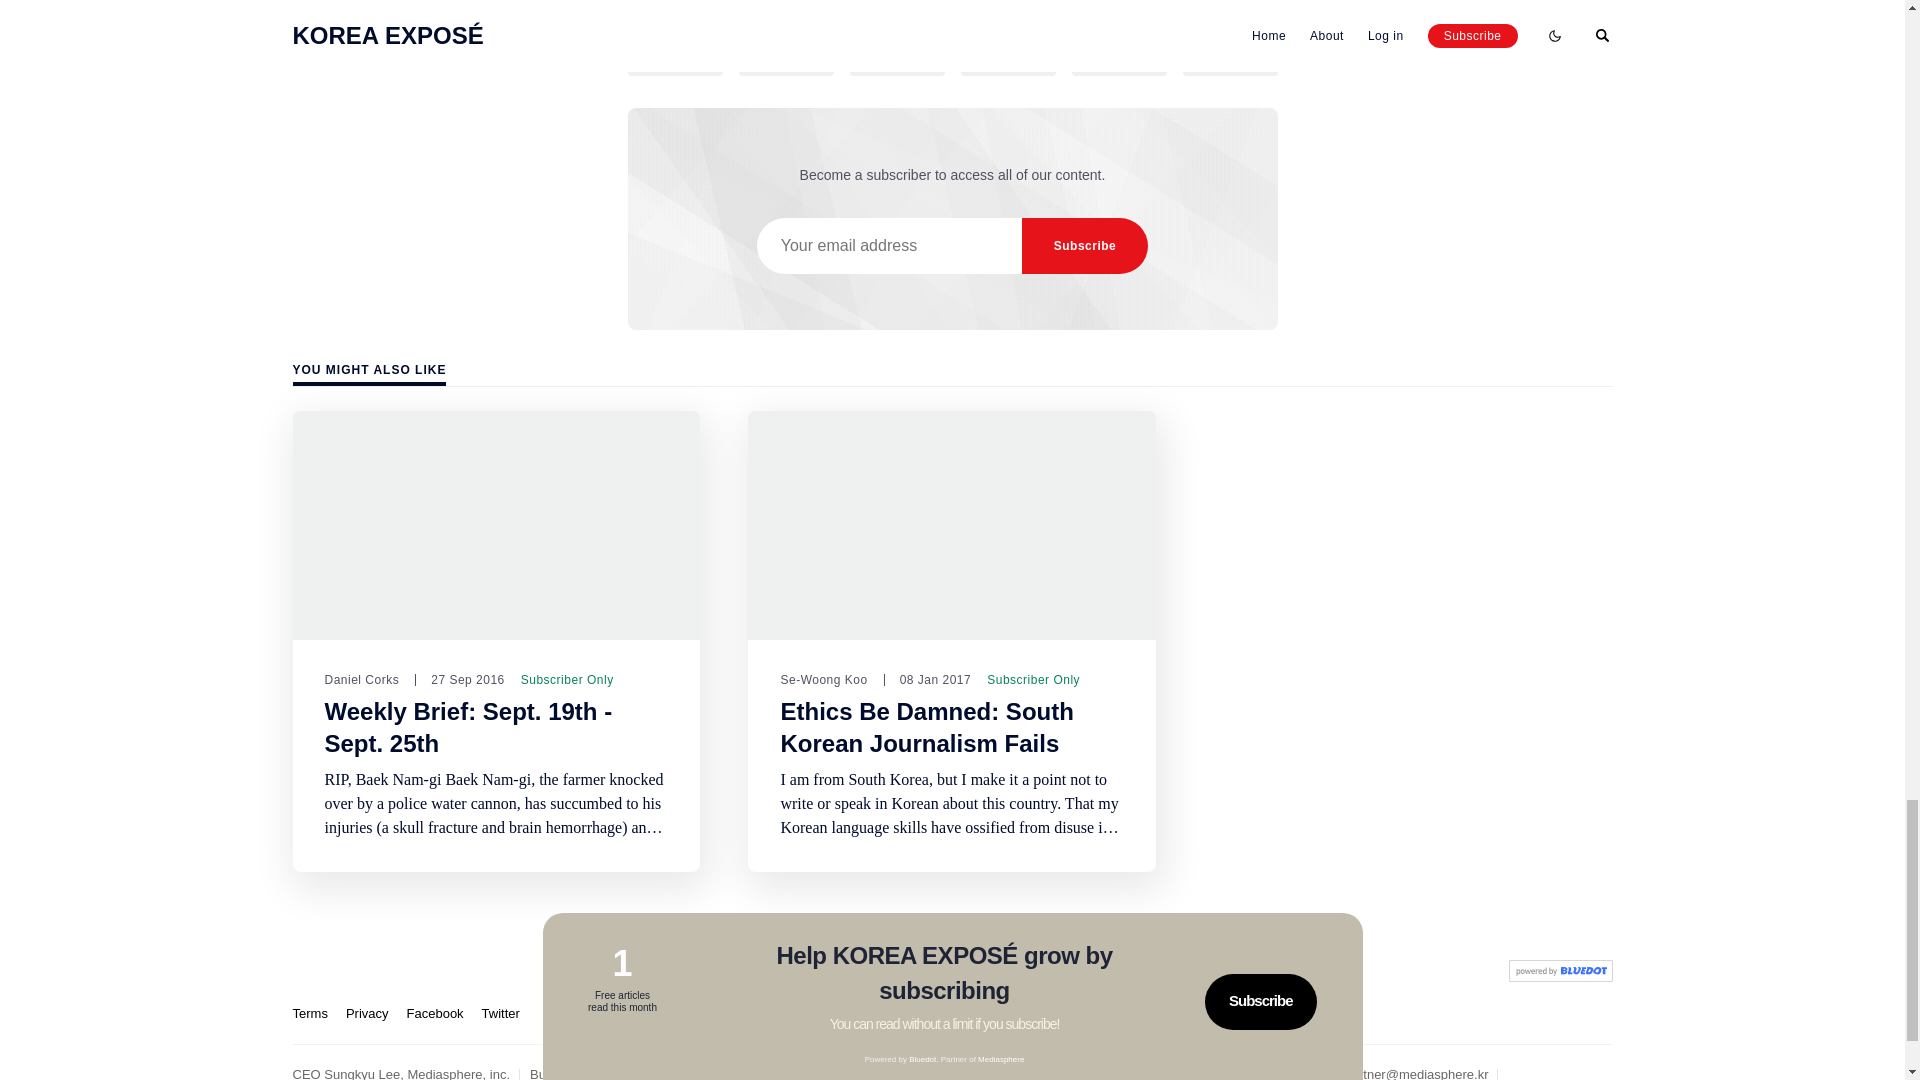  I want to click on Share on LinkedIn, so click(897, 66).